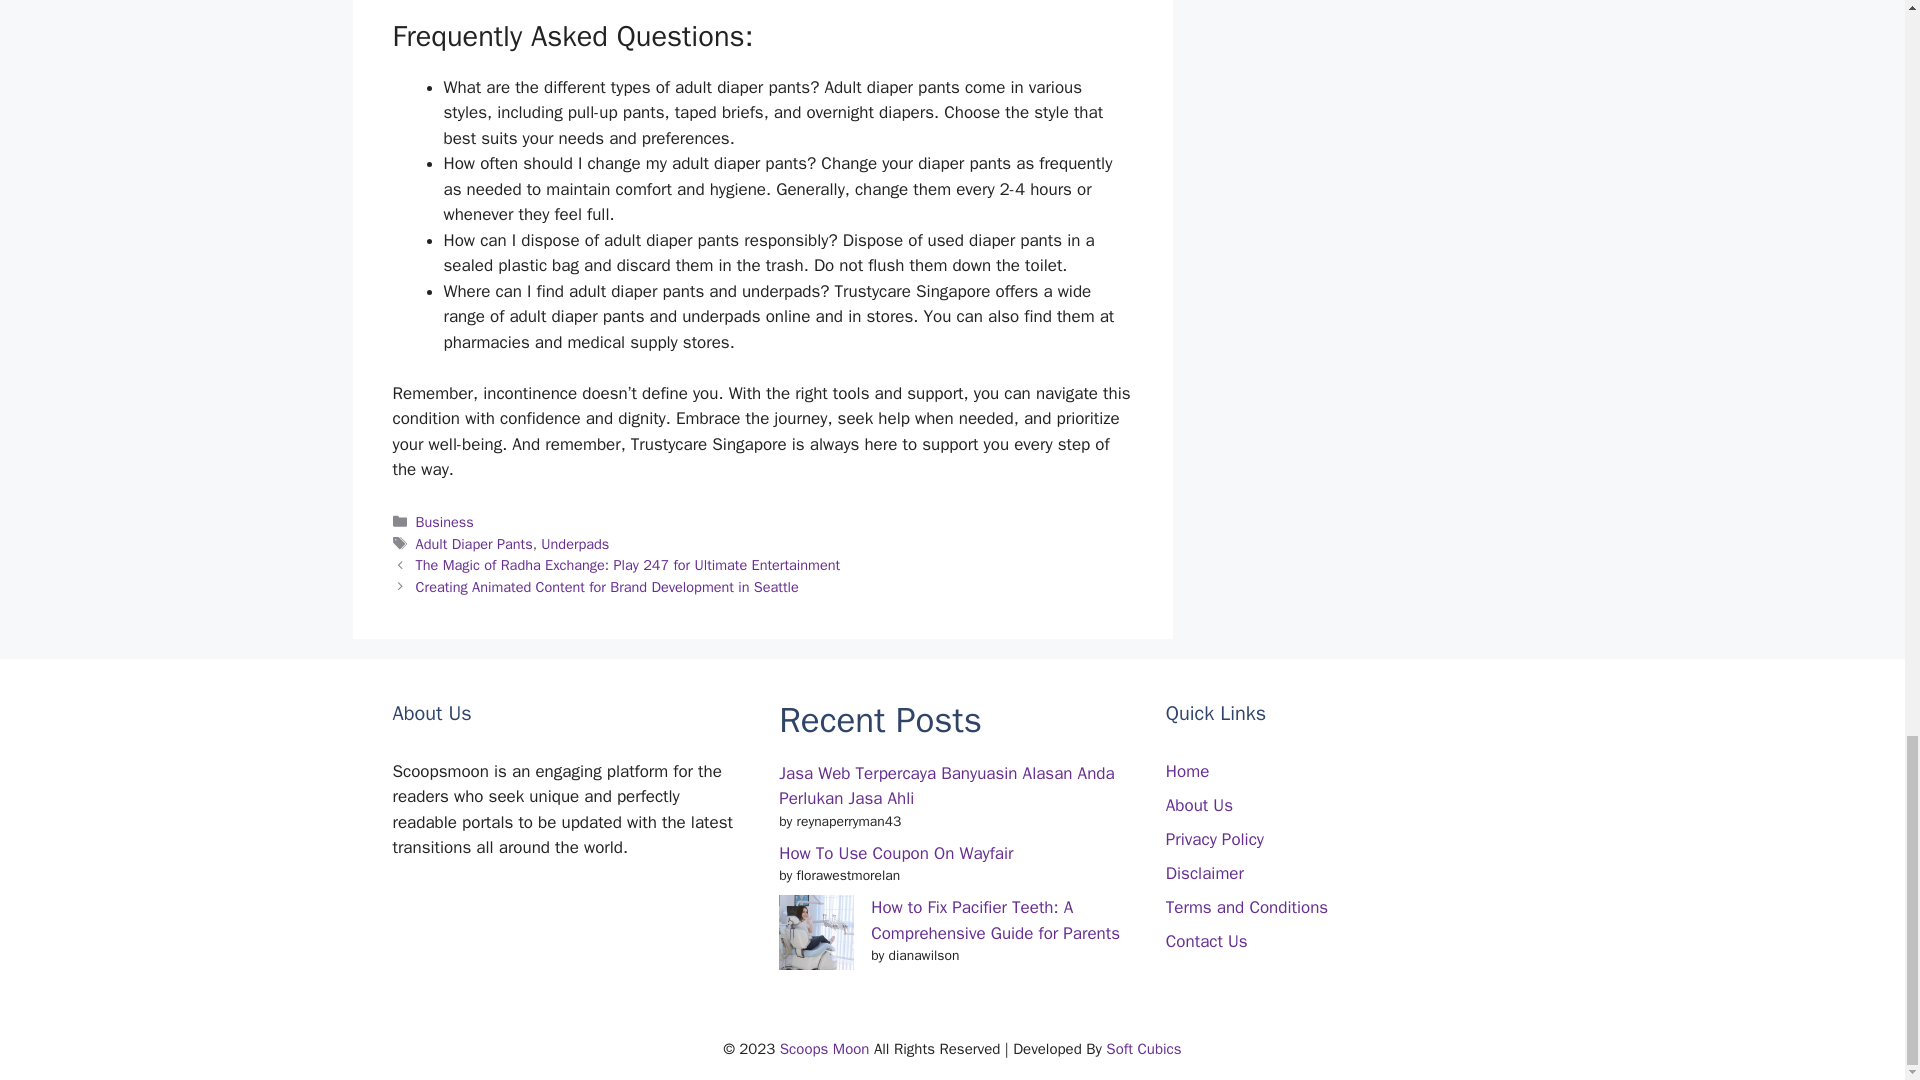 This screenshot has height=1080, width=1920. What do you see at coordinates (445, 522) in the screenshot?
I see `Business` at bounding box center [445, 522].